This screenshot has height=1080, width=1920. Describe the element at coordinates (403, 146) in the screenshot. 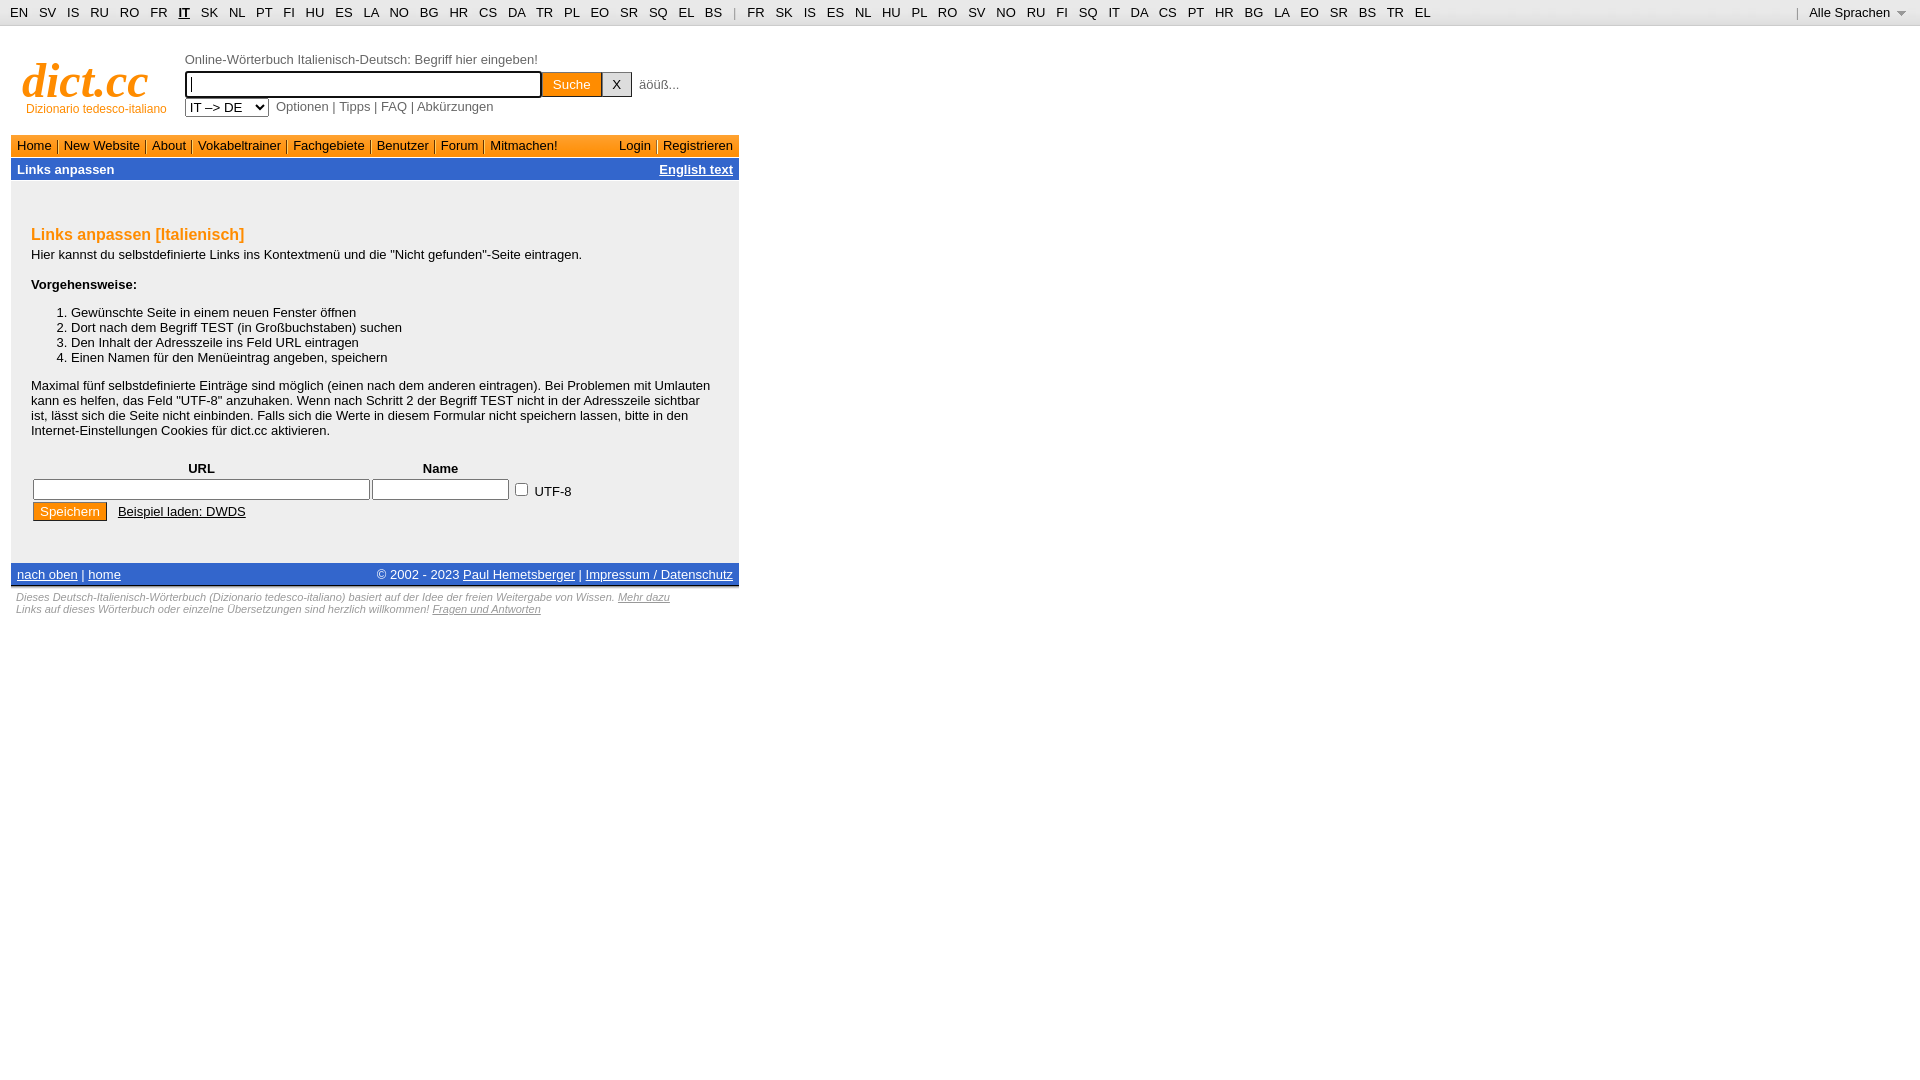

I see `Benutzer` at that location.